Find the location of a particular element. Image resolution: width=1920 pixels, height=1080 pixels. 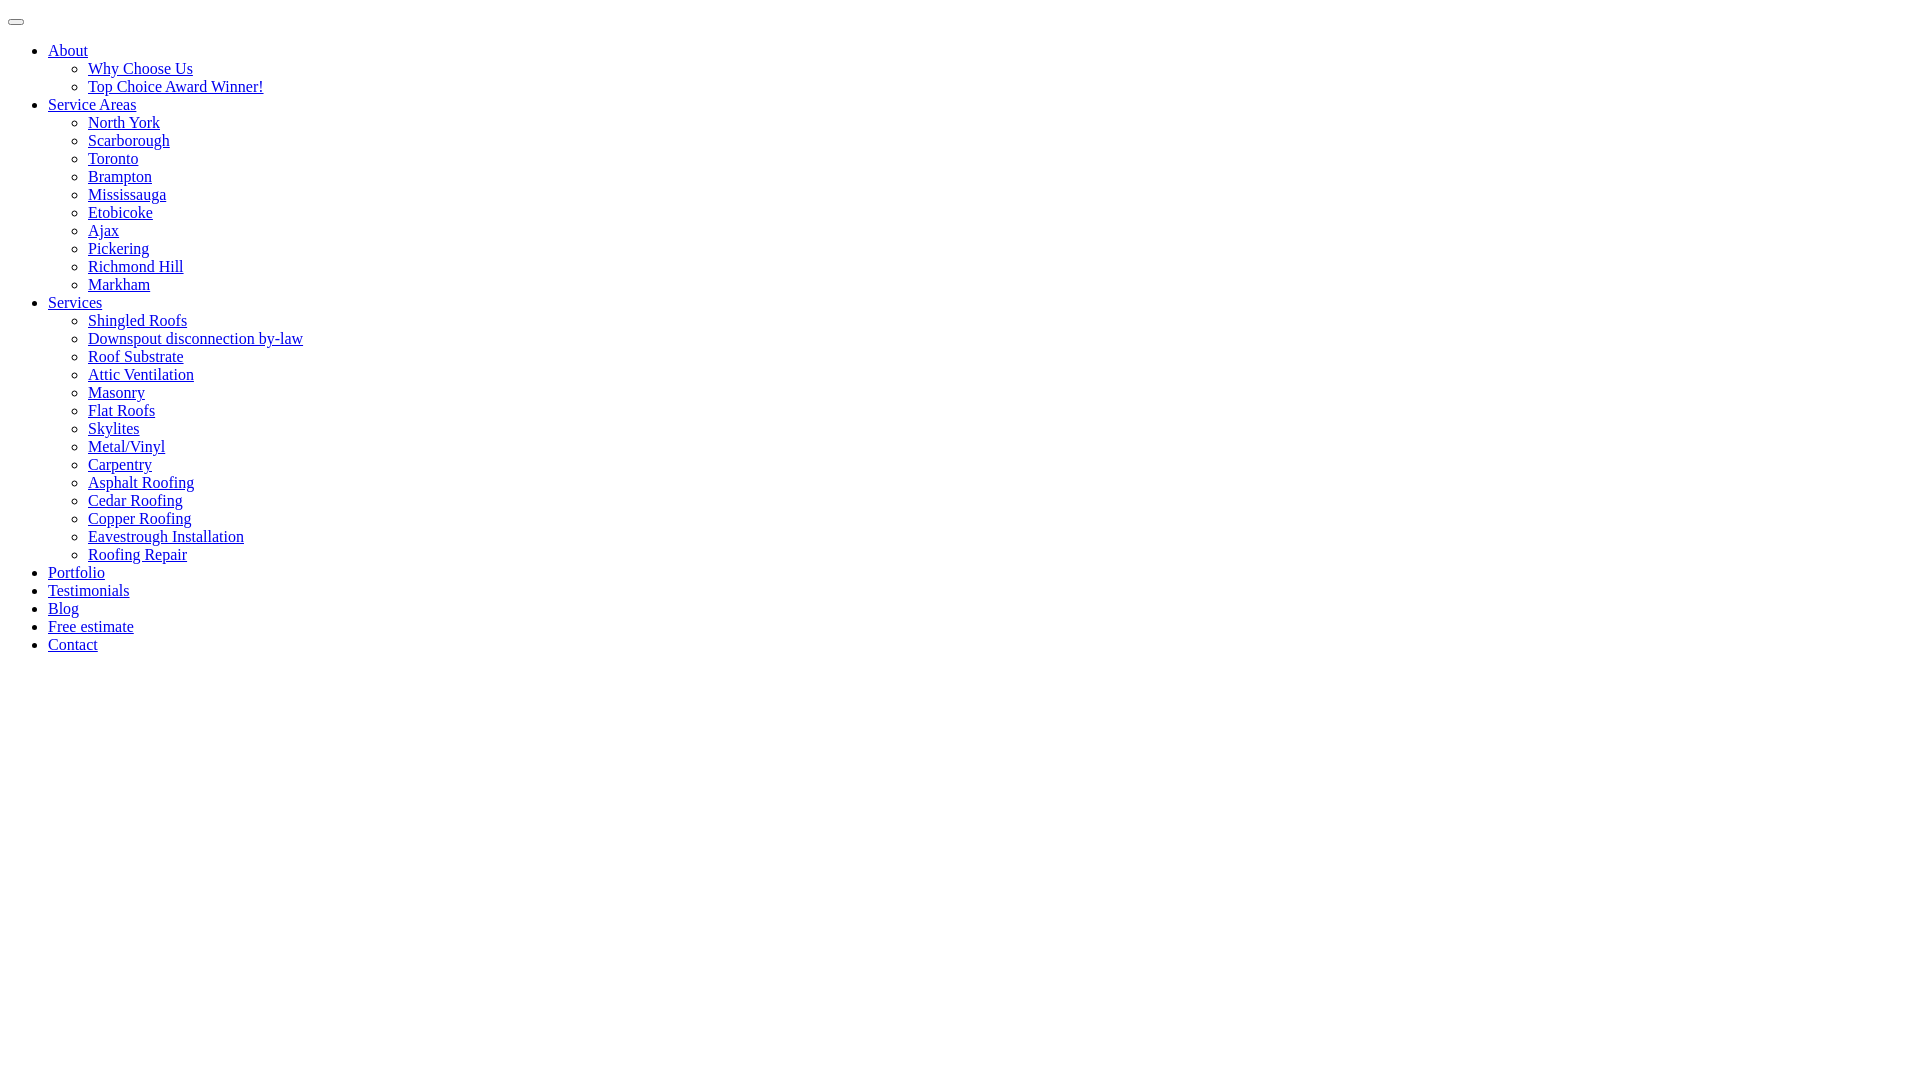

Copper Roofing is located at coordinates (140, 518).